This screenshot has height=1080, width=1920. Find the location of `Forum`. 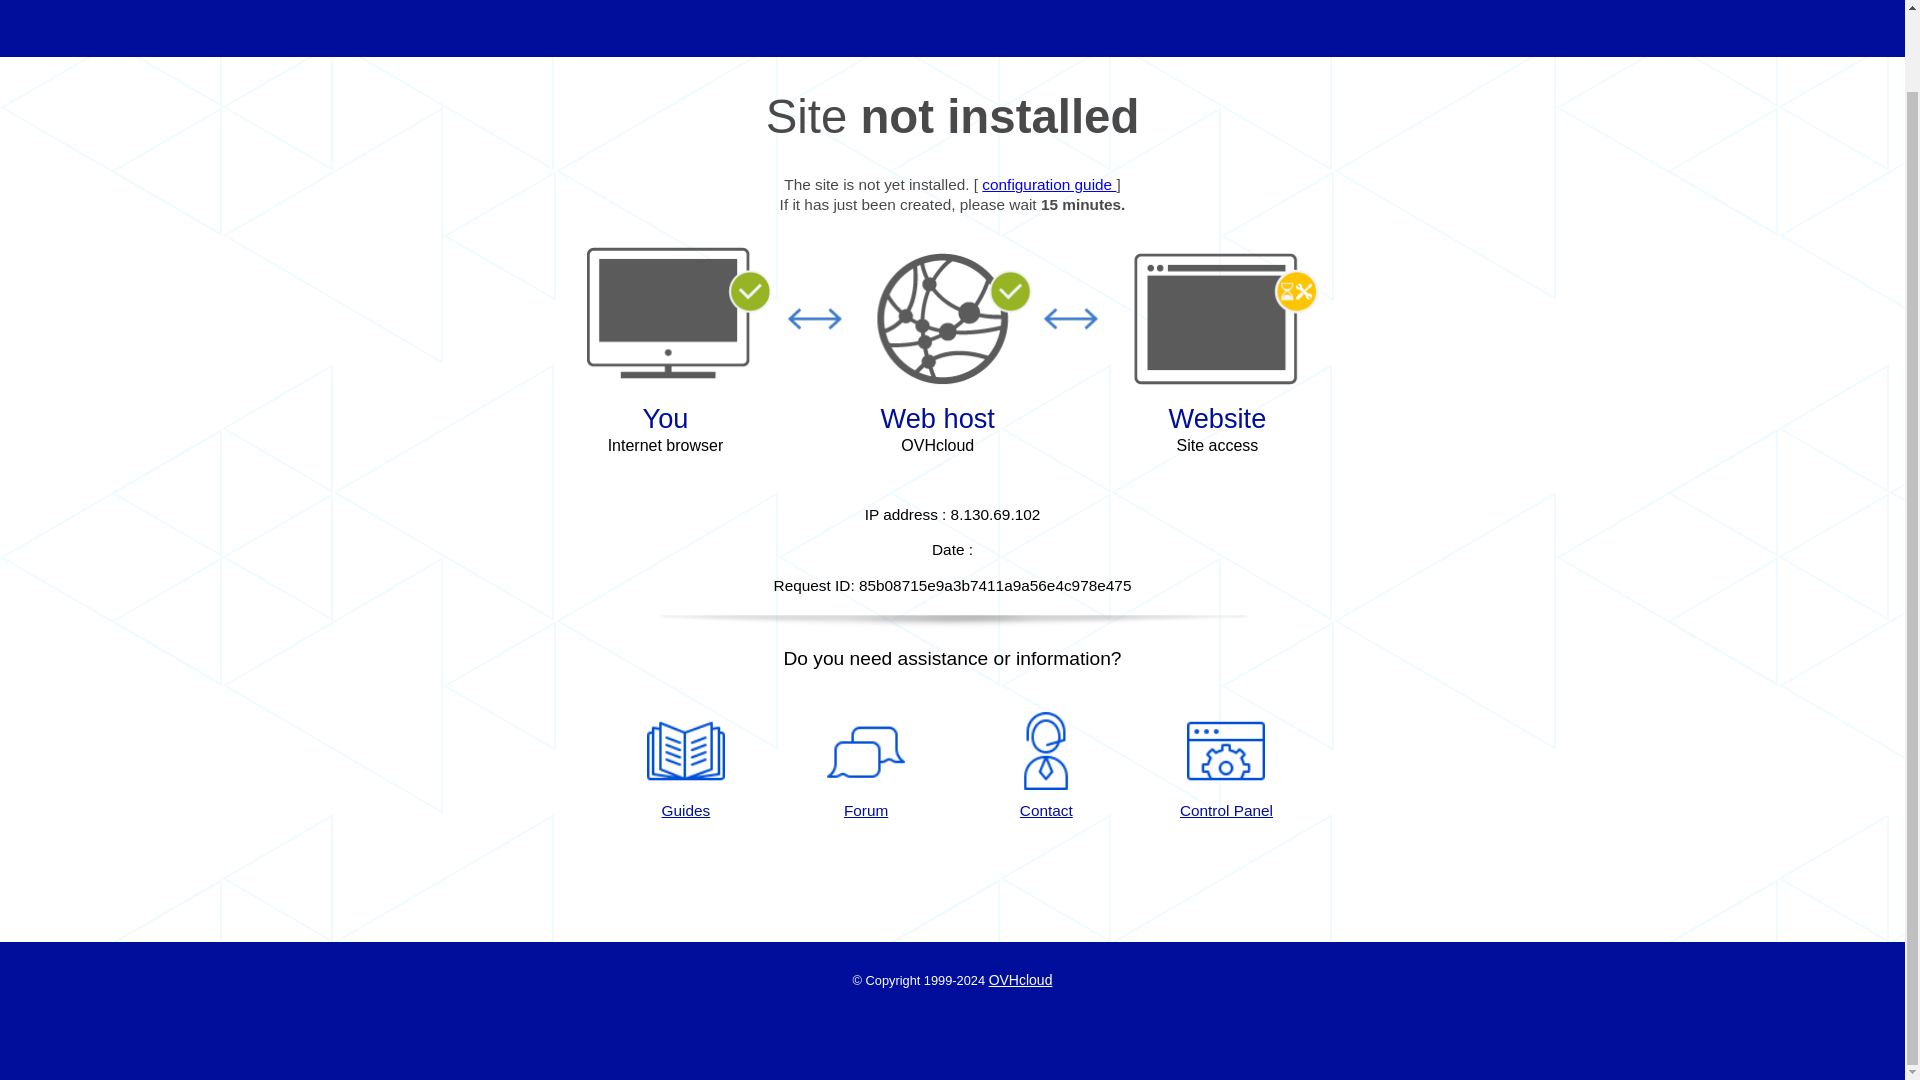

Forum is located at coordinates (866, 766).